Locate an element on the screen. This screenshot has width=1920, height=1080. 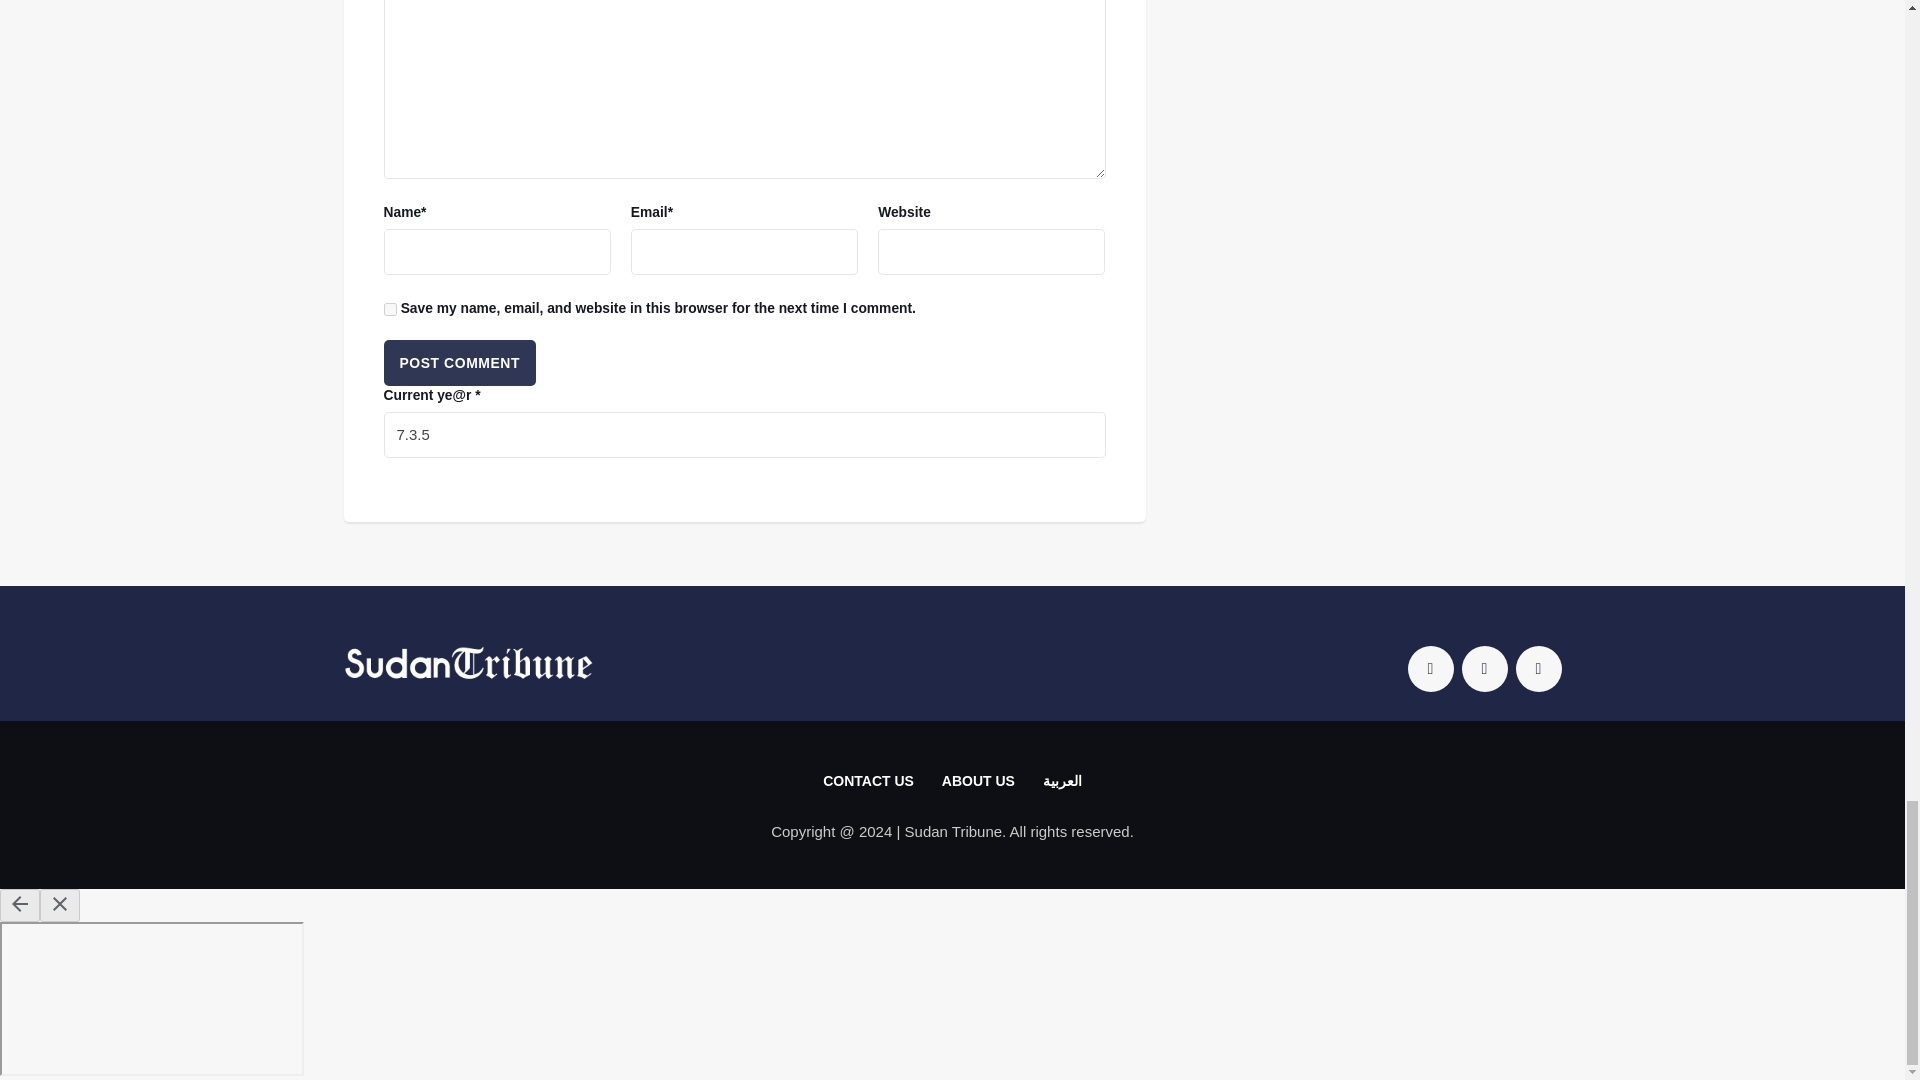
yes is located at coordinates (390, 310).